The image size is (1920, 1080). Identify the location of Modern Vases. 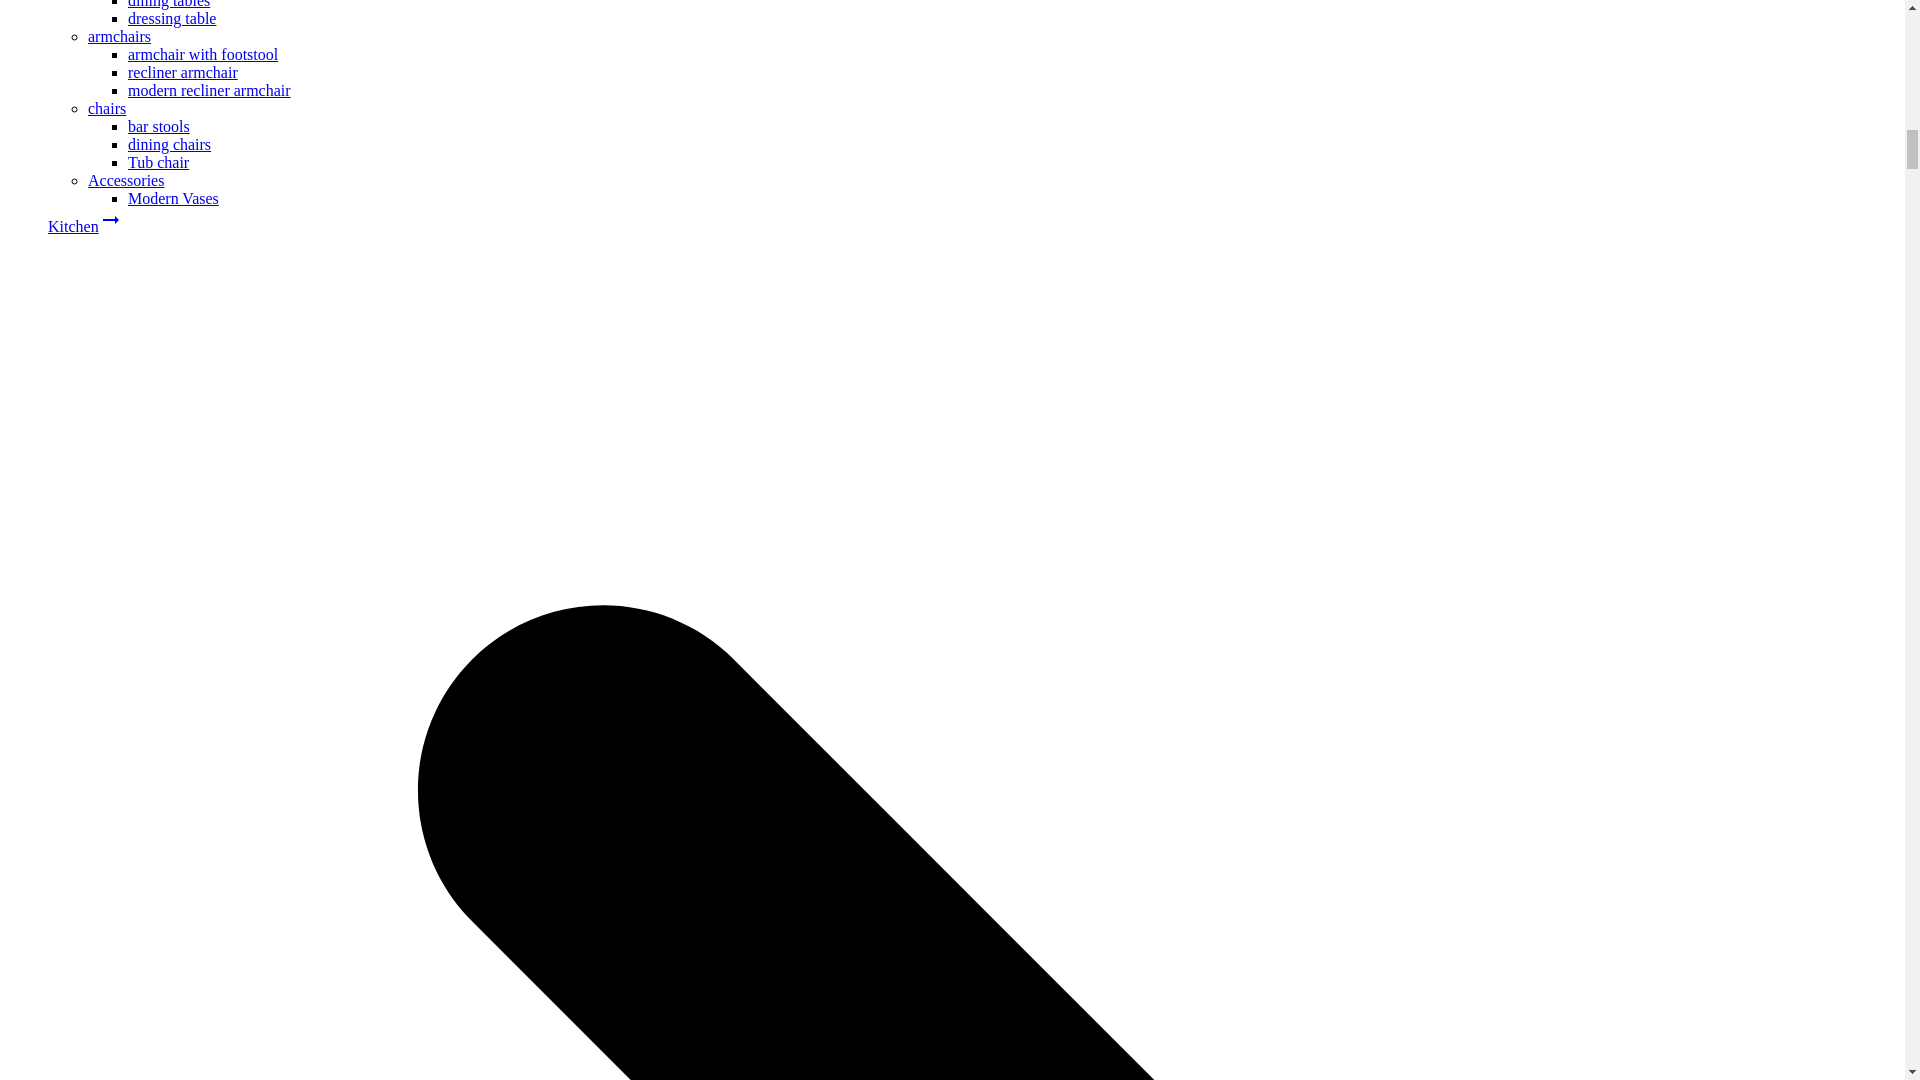
(173, 198).